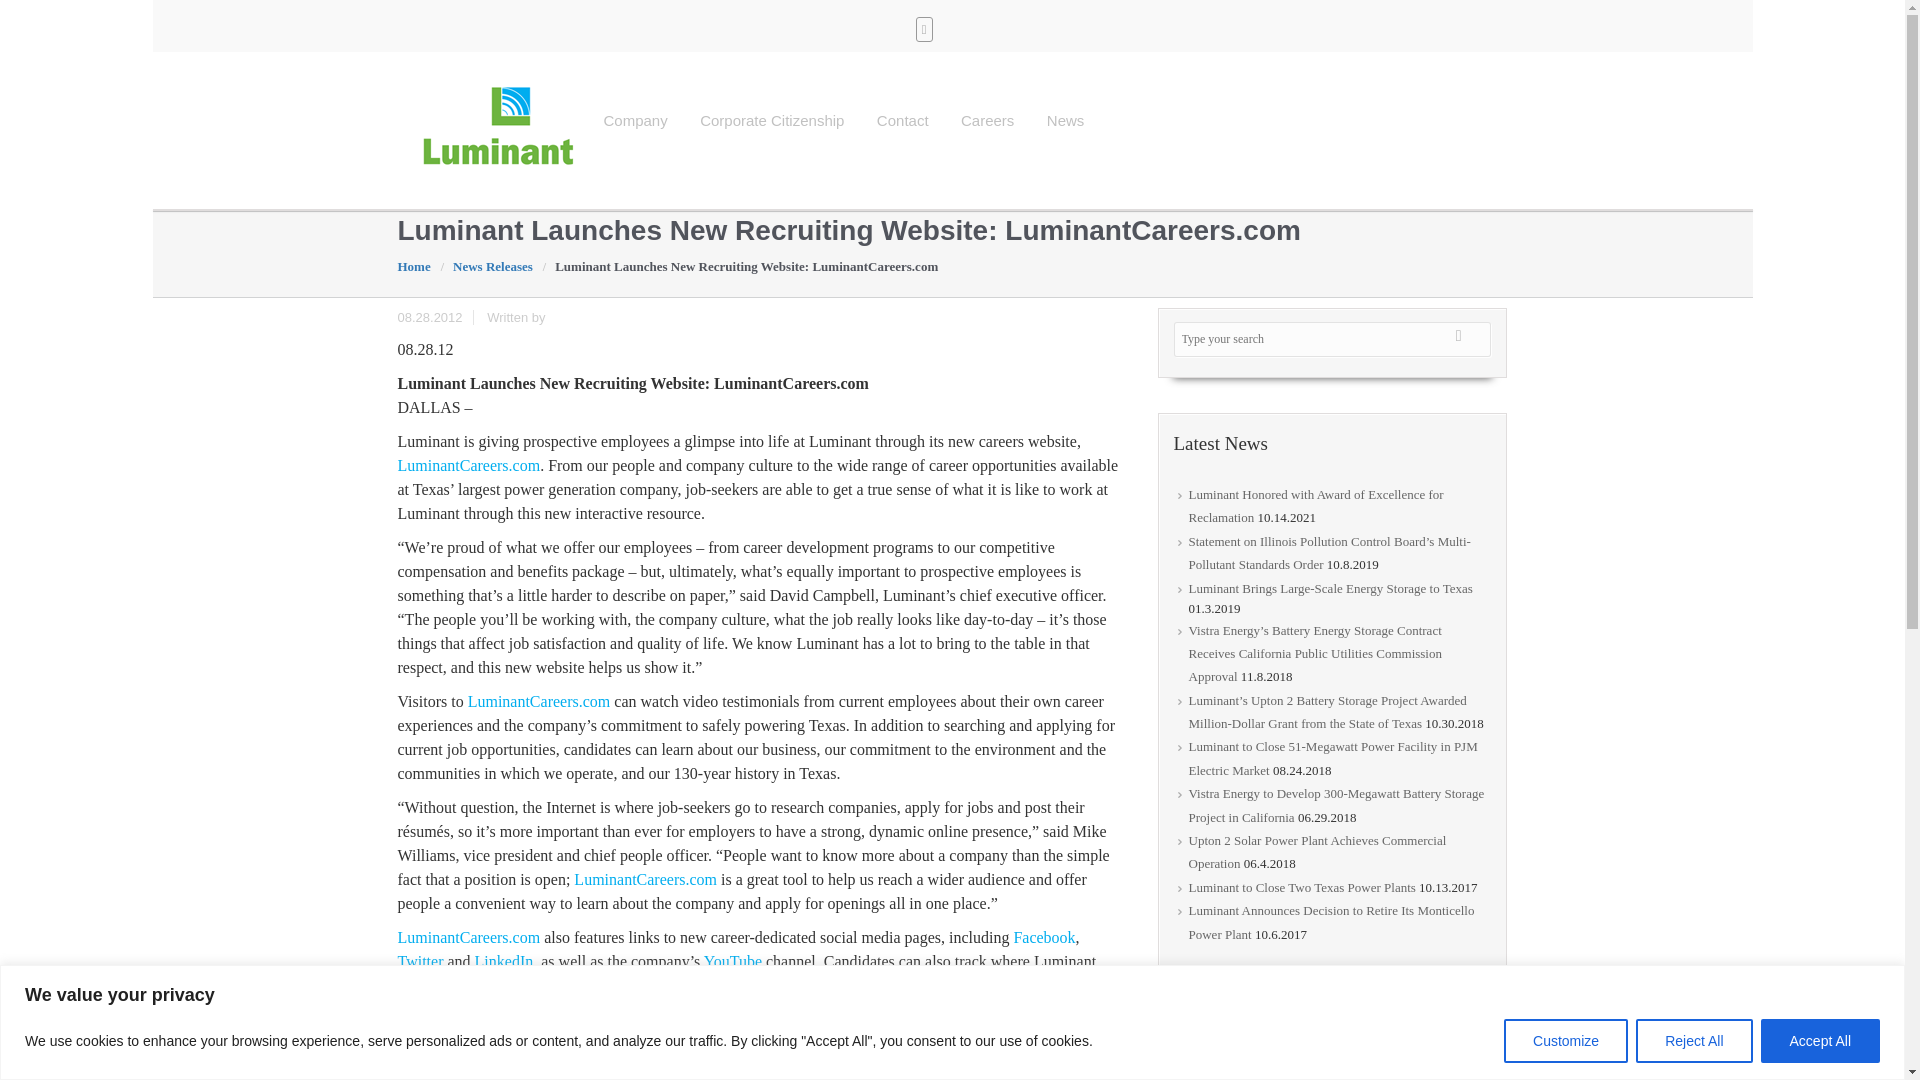 Image resolution: width=1920 pixels, height=1080 pixels. I want to click on LuminantCareers.com, so click(539, 701).